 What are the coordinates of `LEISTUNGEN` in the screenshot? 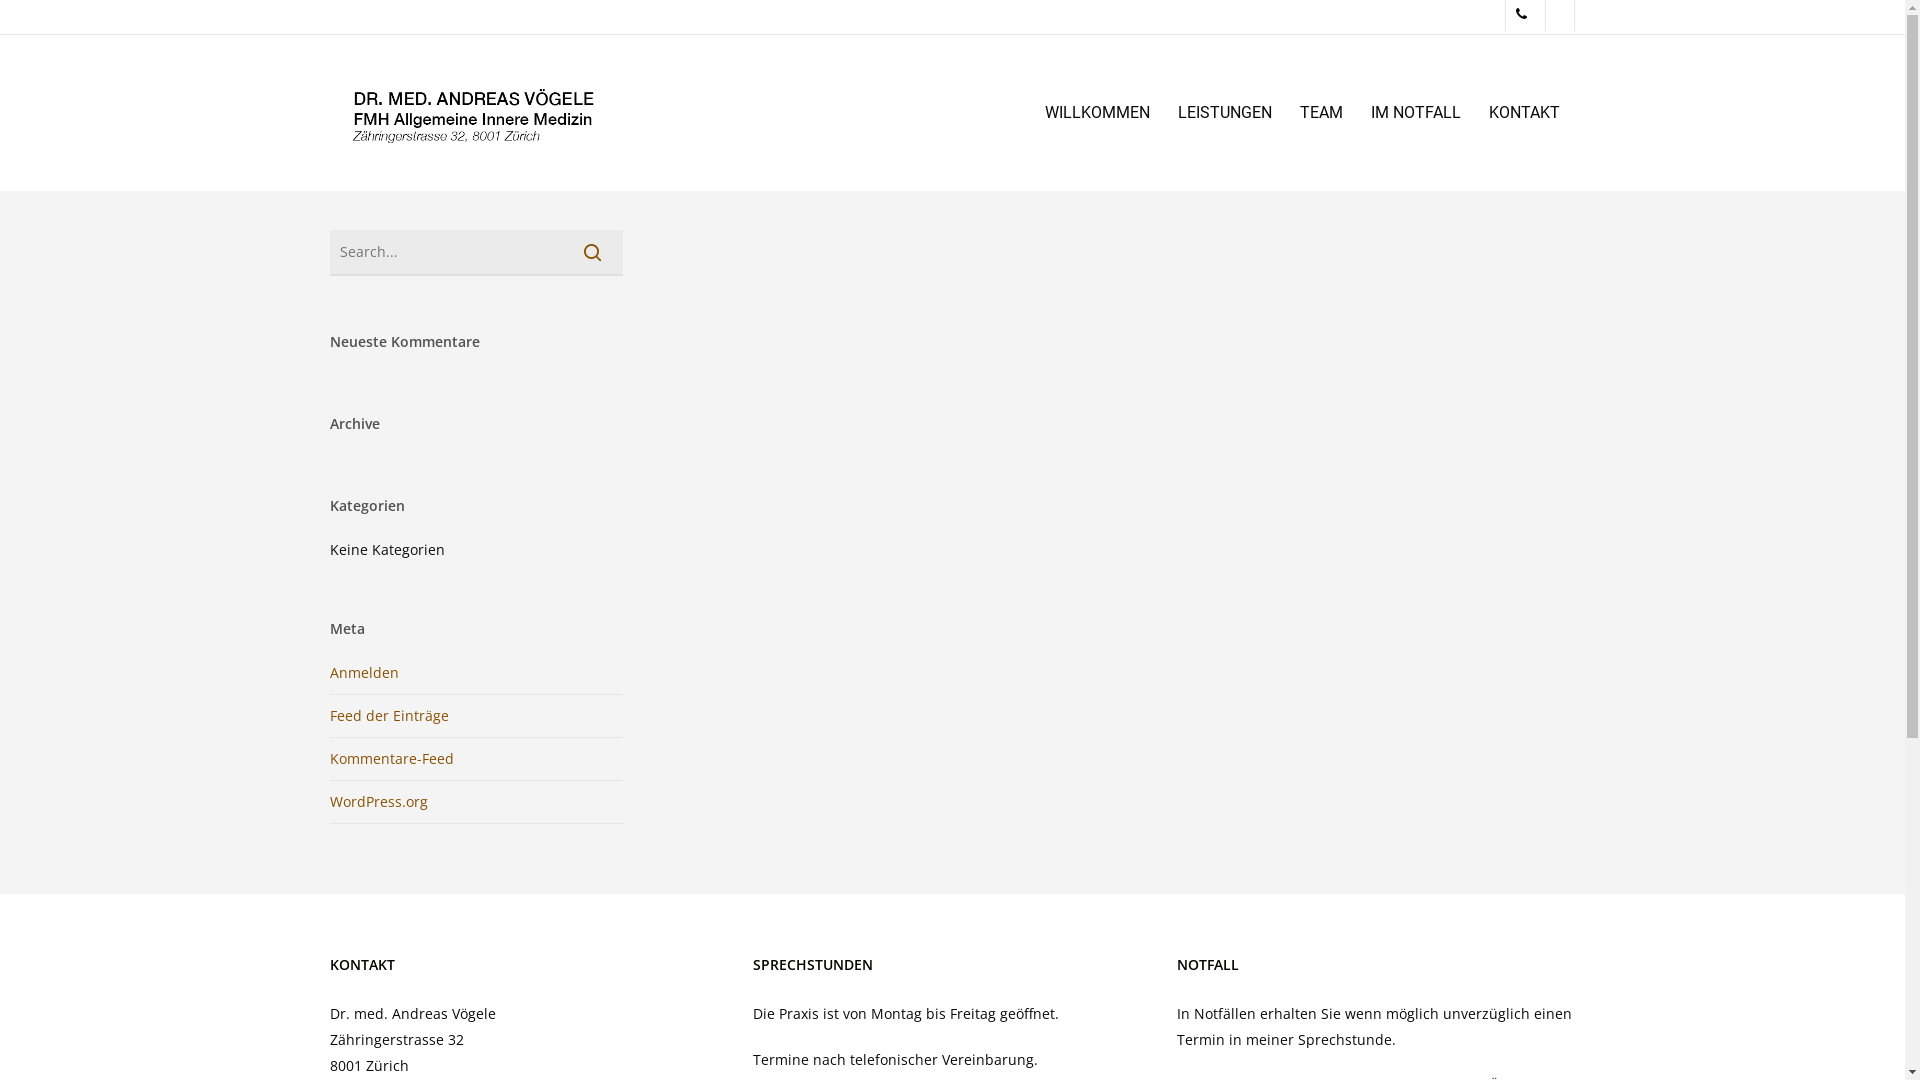 It's located at (1225, 113).